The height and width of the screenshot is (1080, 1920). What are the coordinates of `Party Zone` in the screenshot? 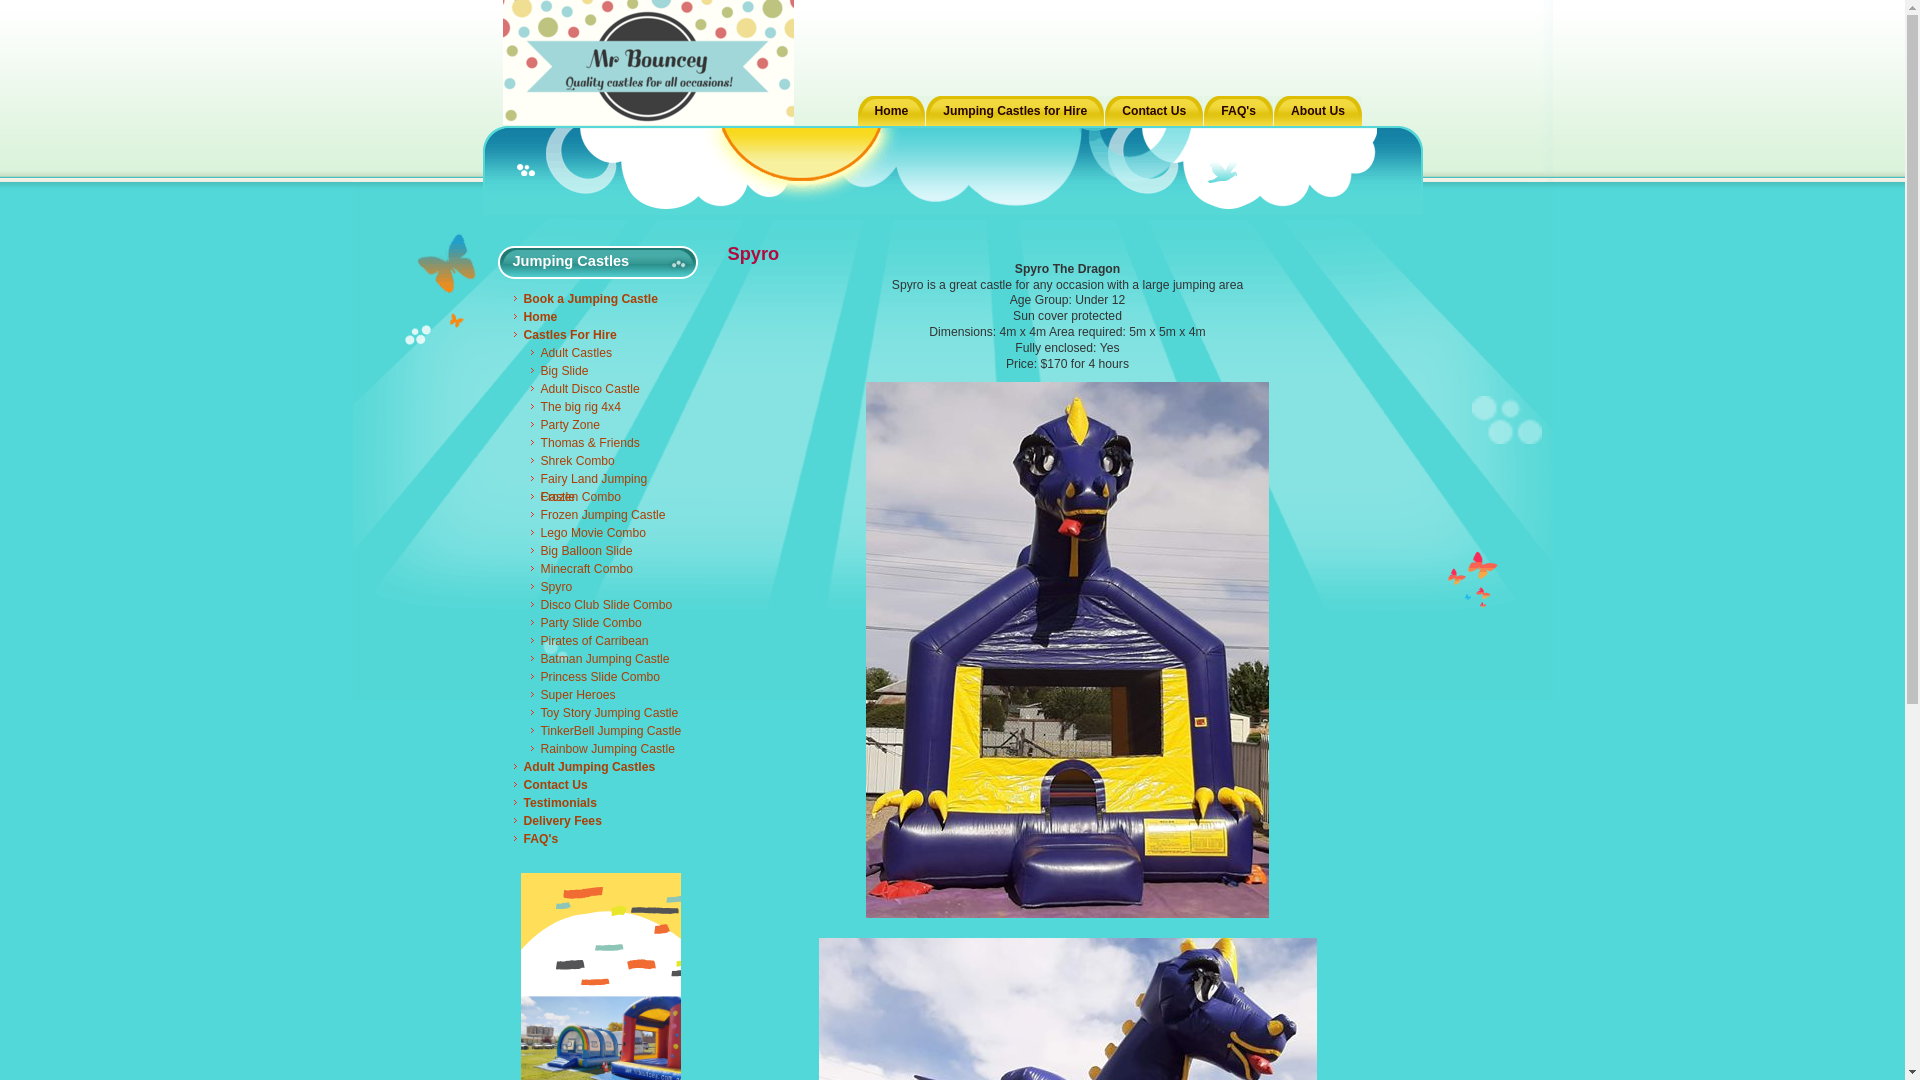 It's located at (607, 425).